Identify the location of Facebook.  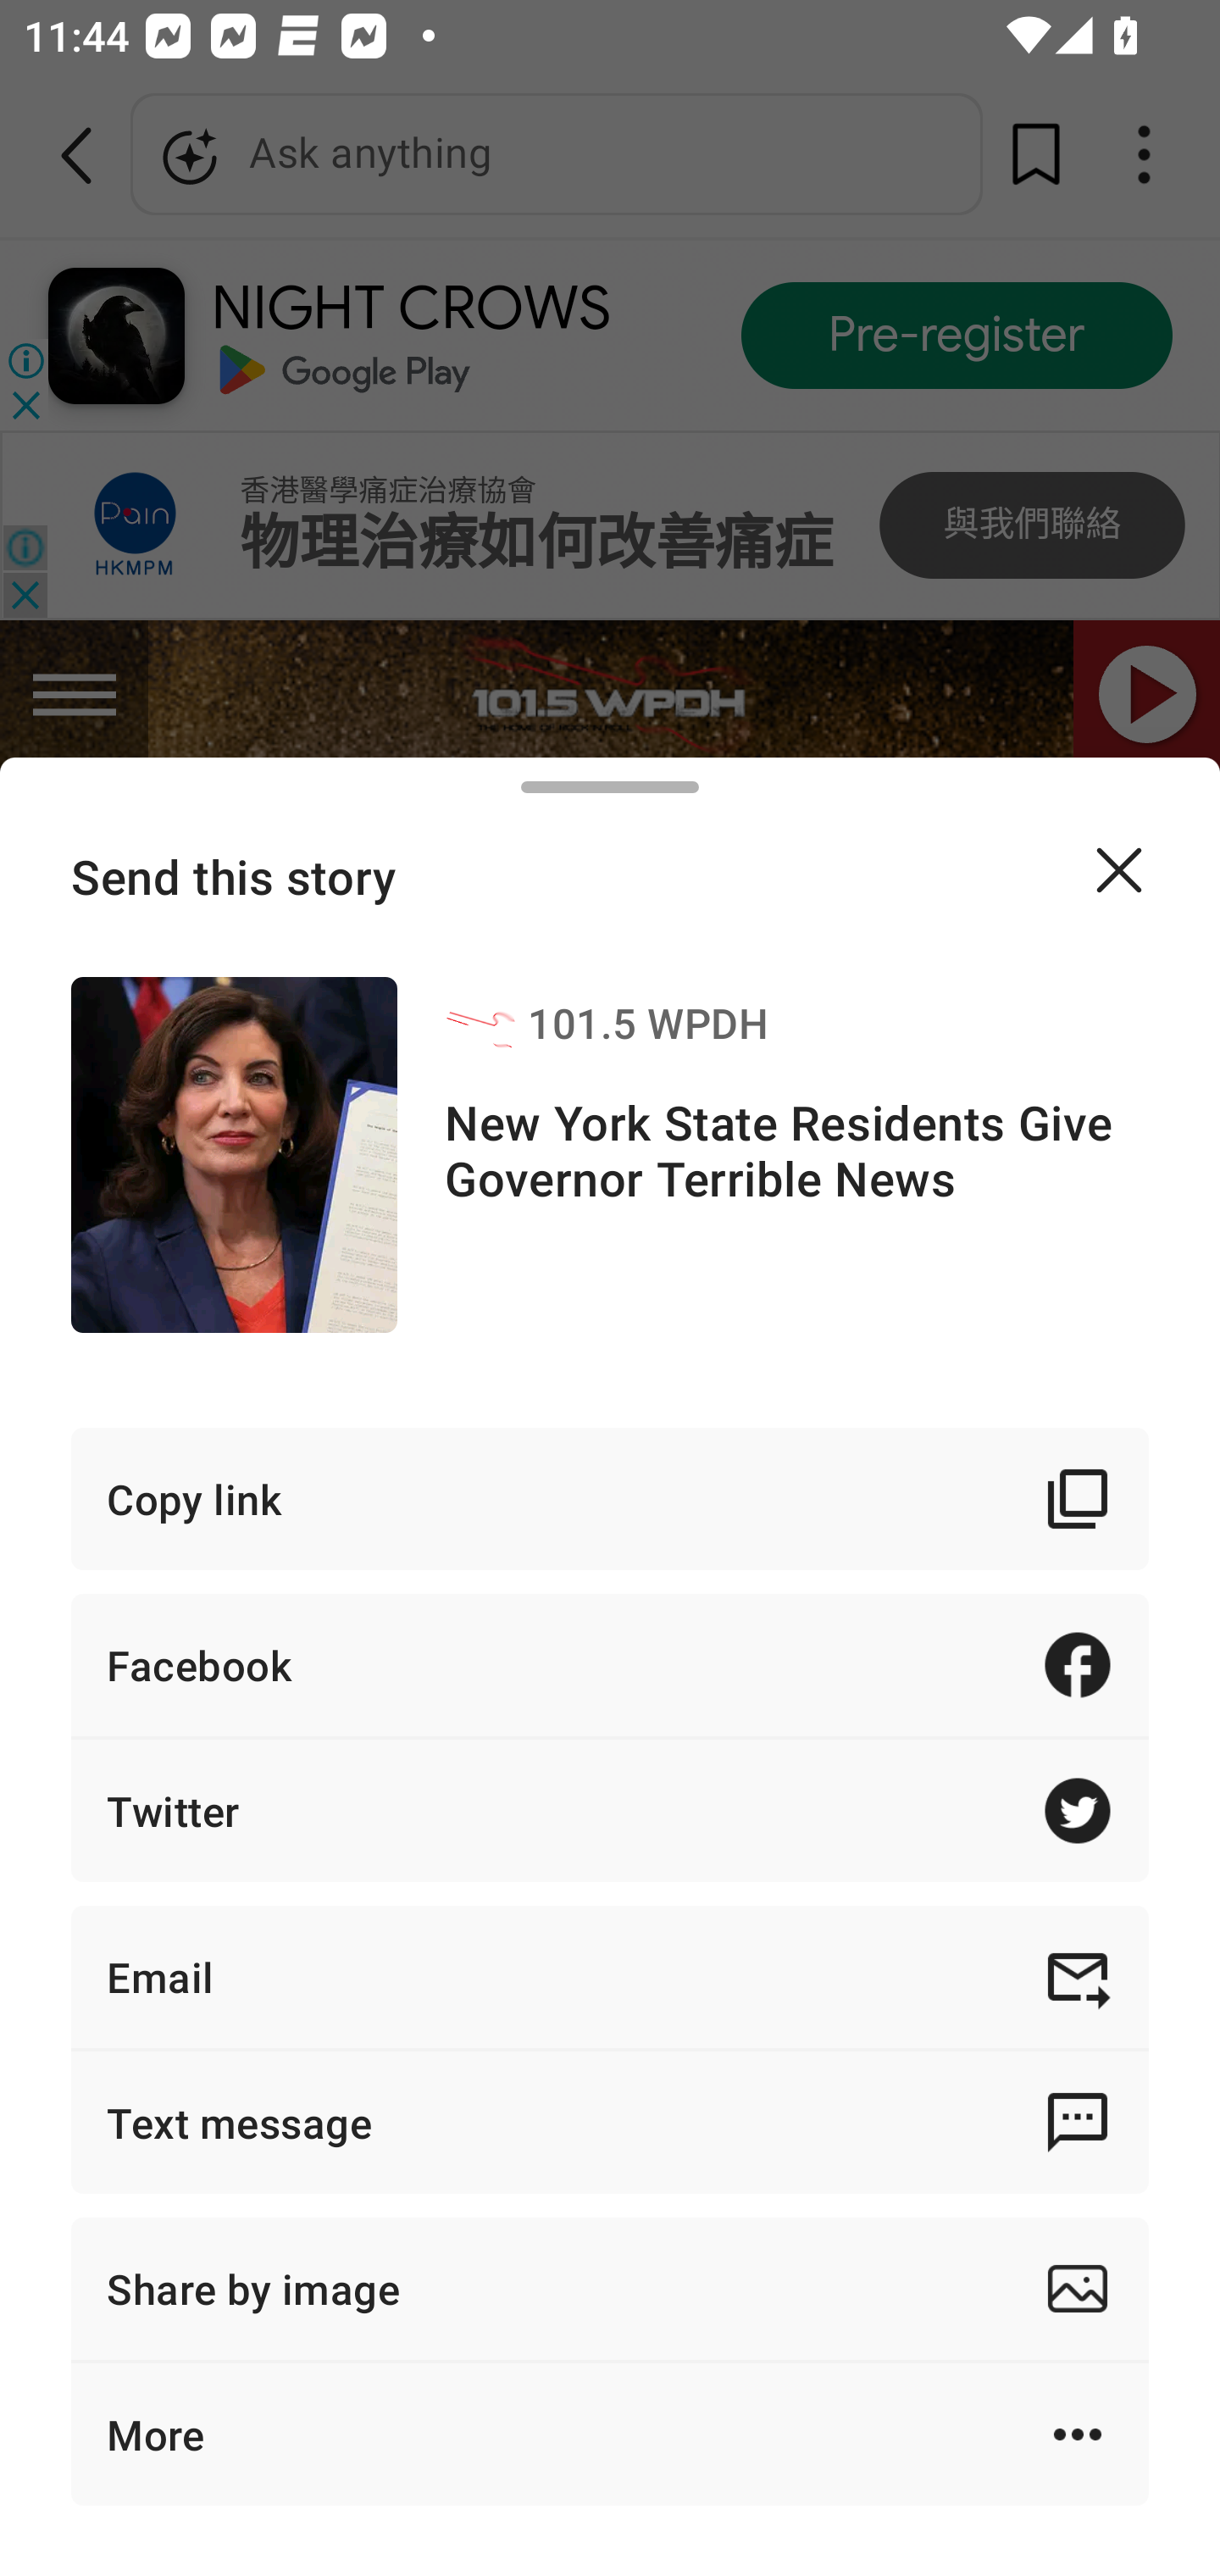
(610, 1664).